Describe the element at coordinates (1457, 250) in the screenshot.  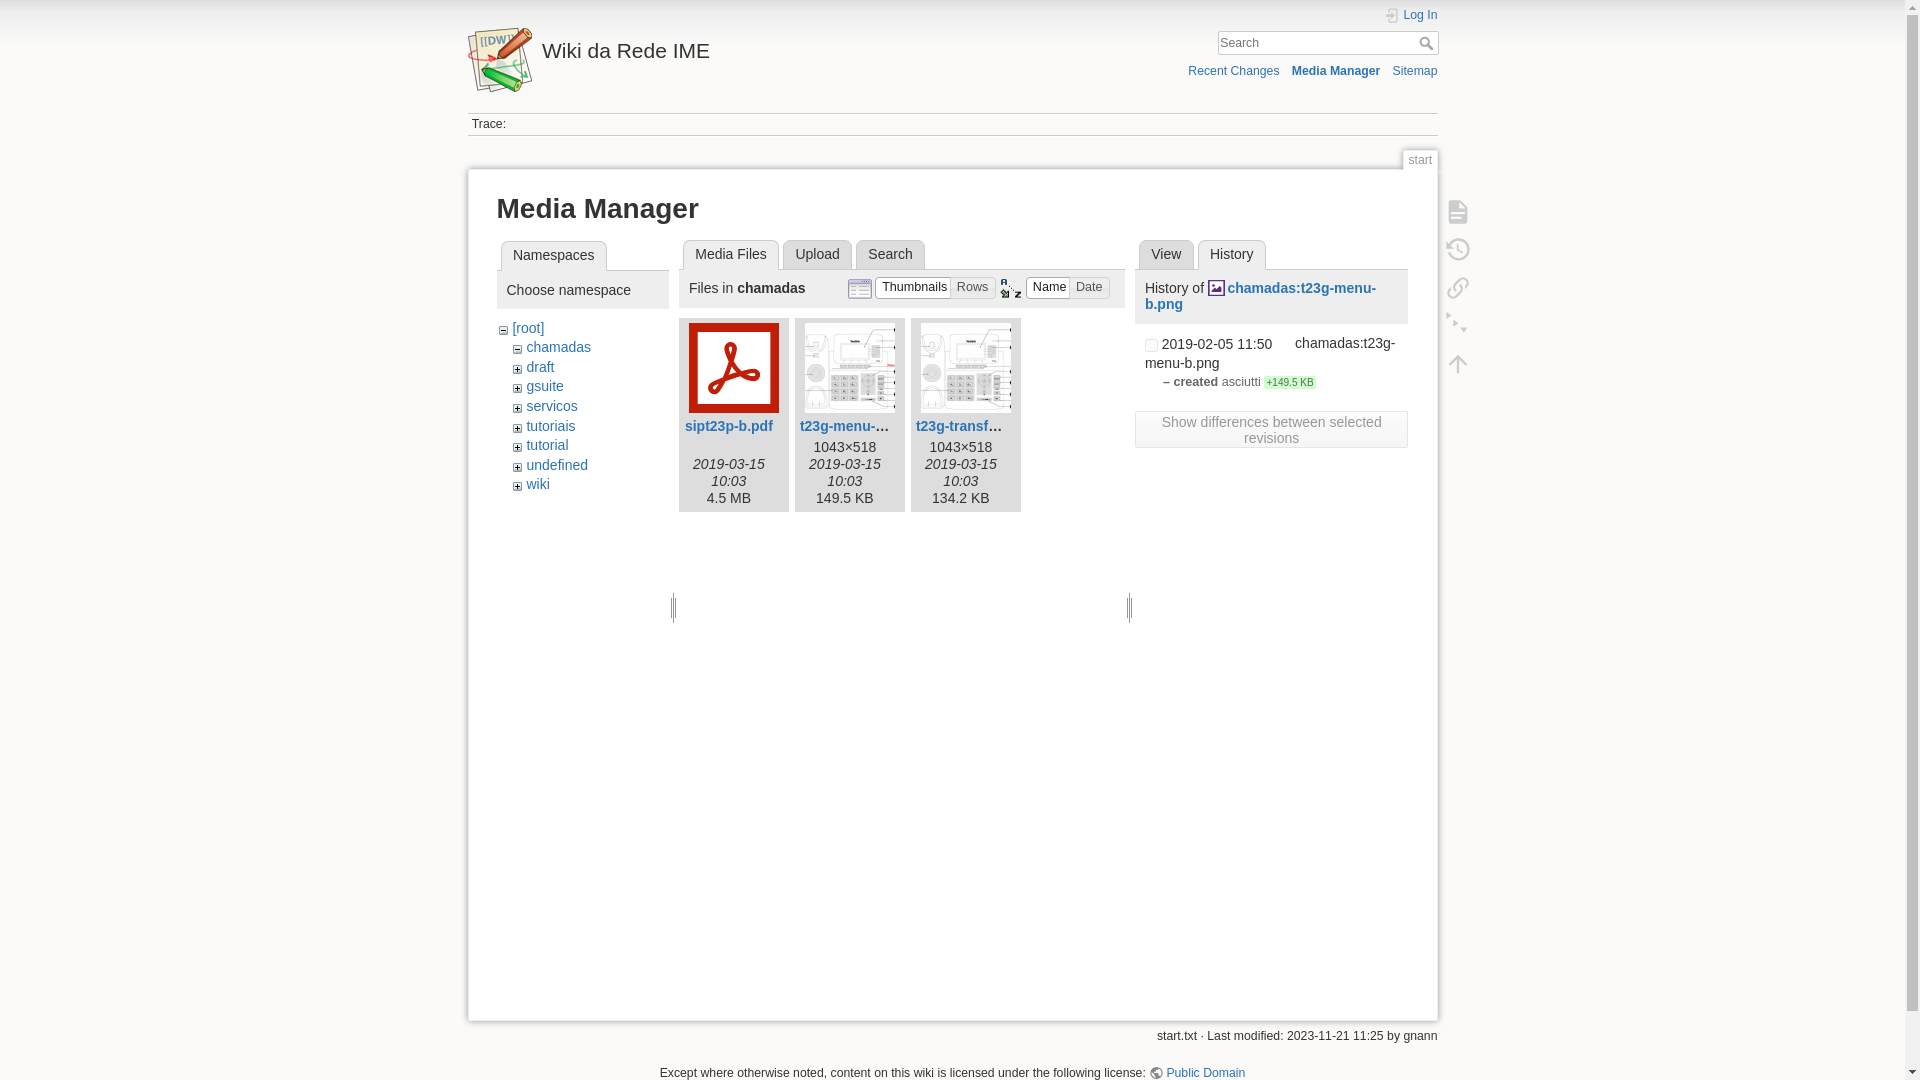
I see `Old revisions [o]` at that location.